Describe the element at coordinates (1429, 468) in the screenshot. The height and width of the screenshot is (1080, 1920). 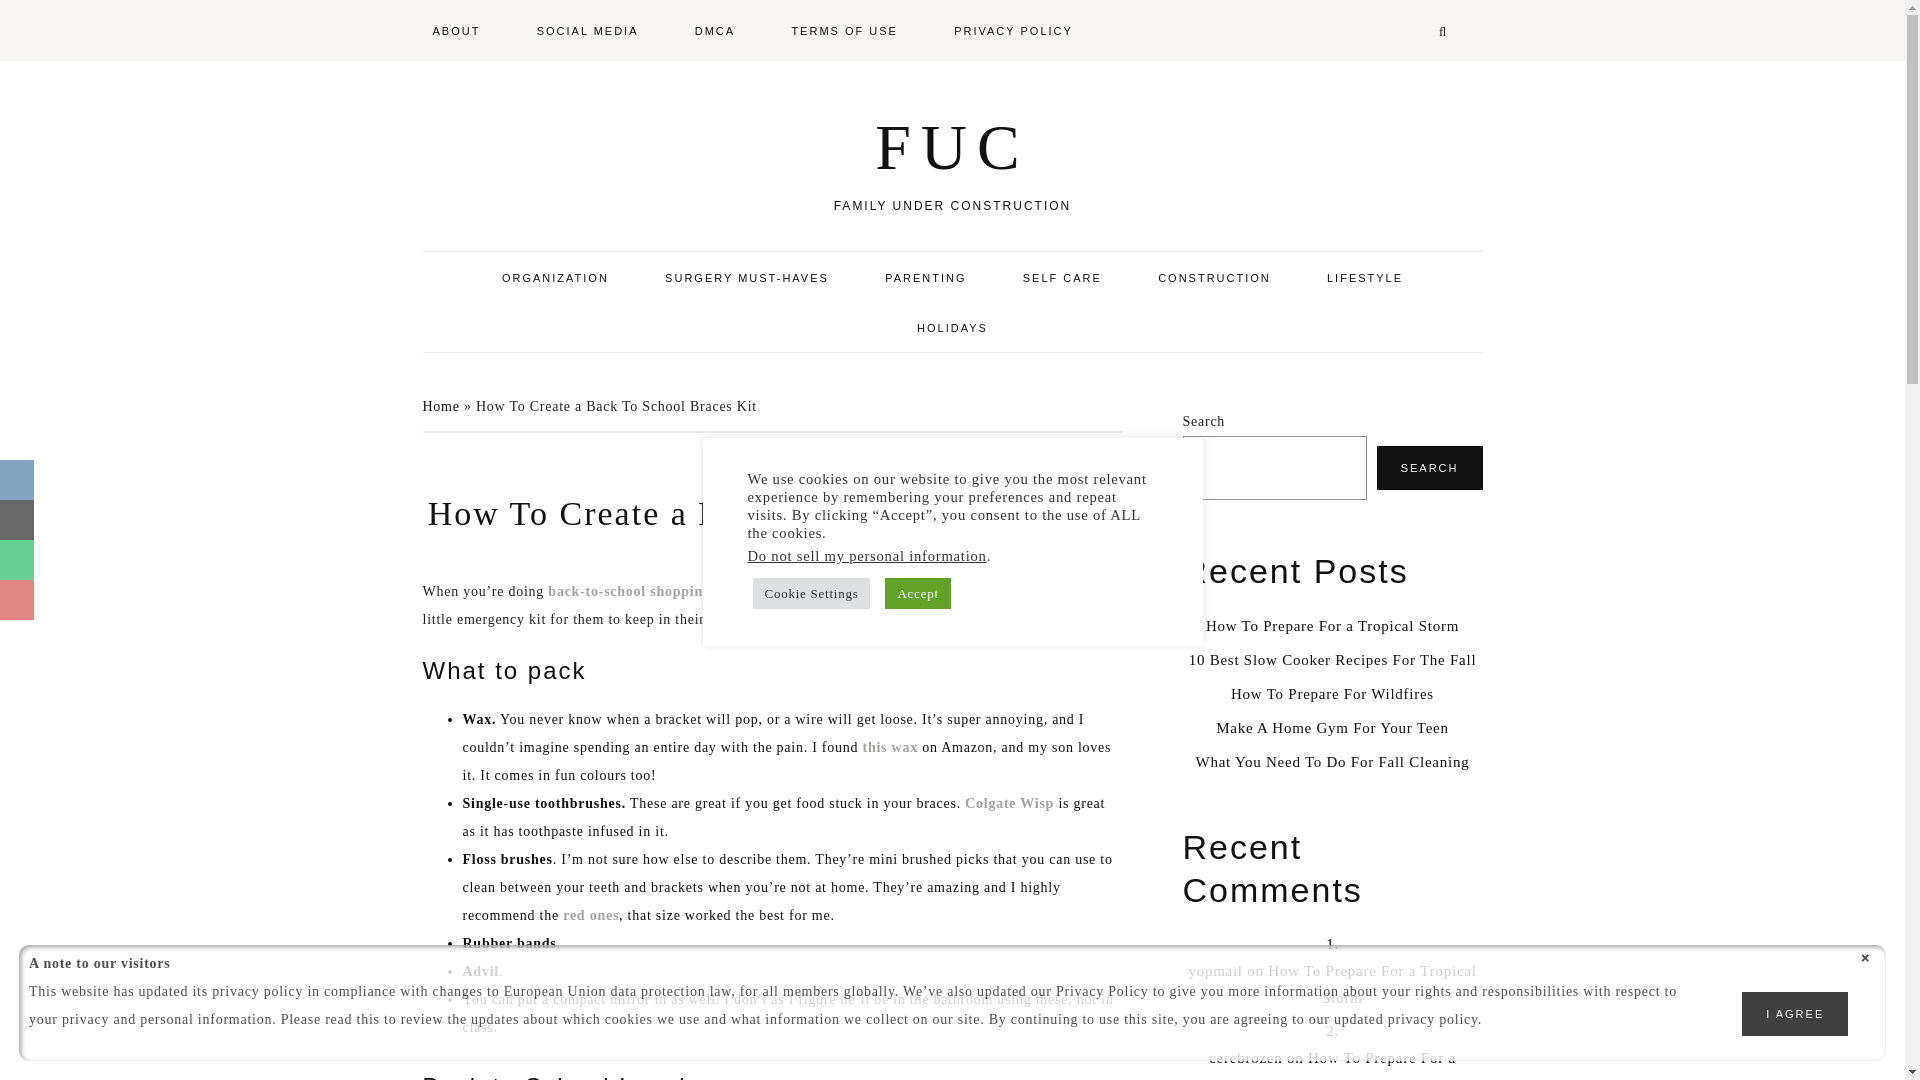
I see `SEARCH` at that location.